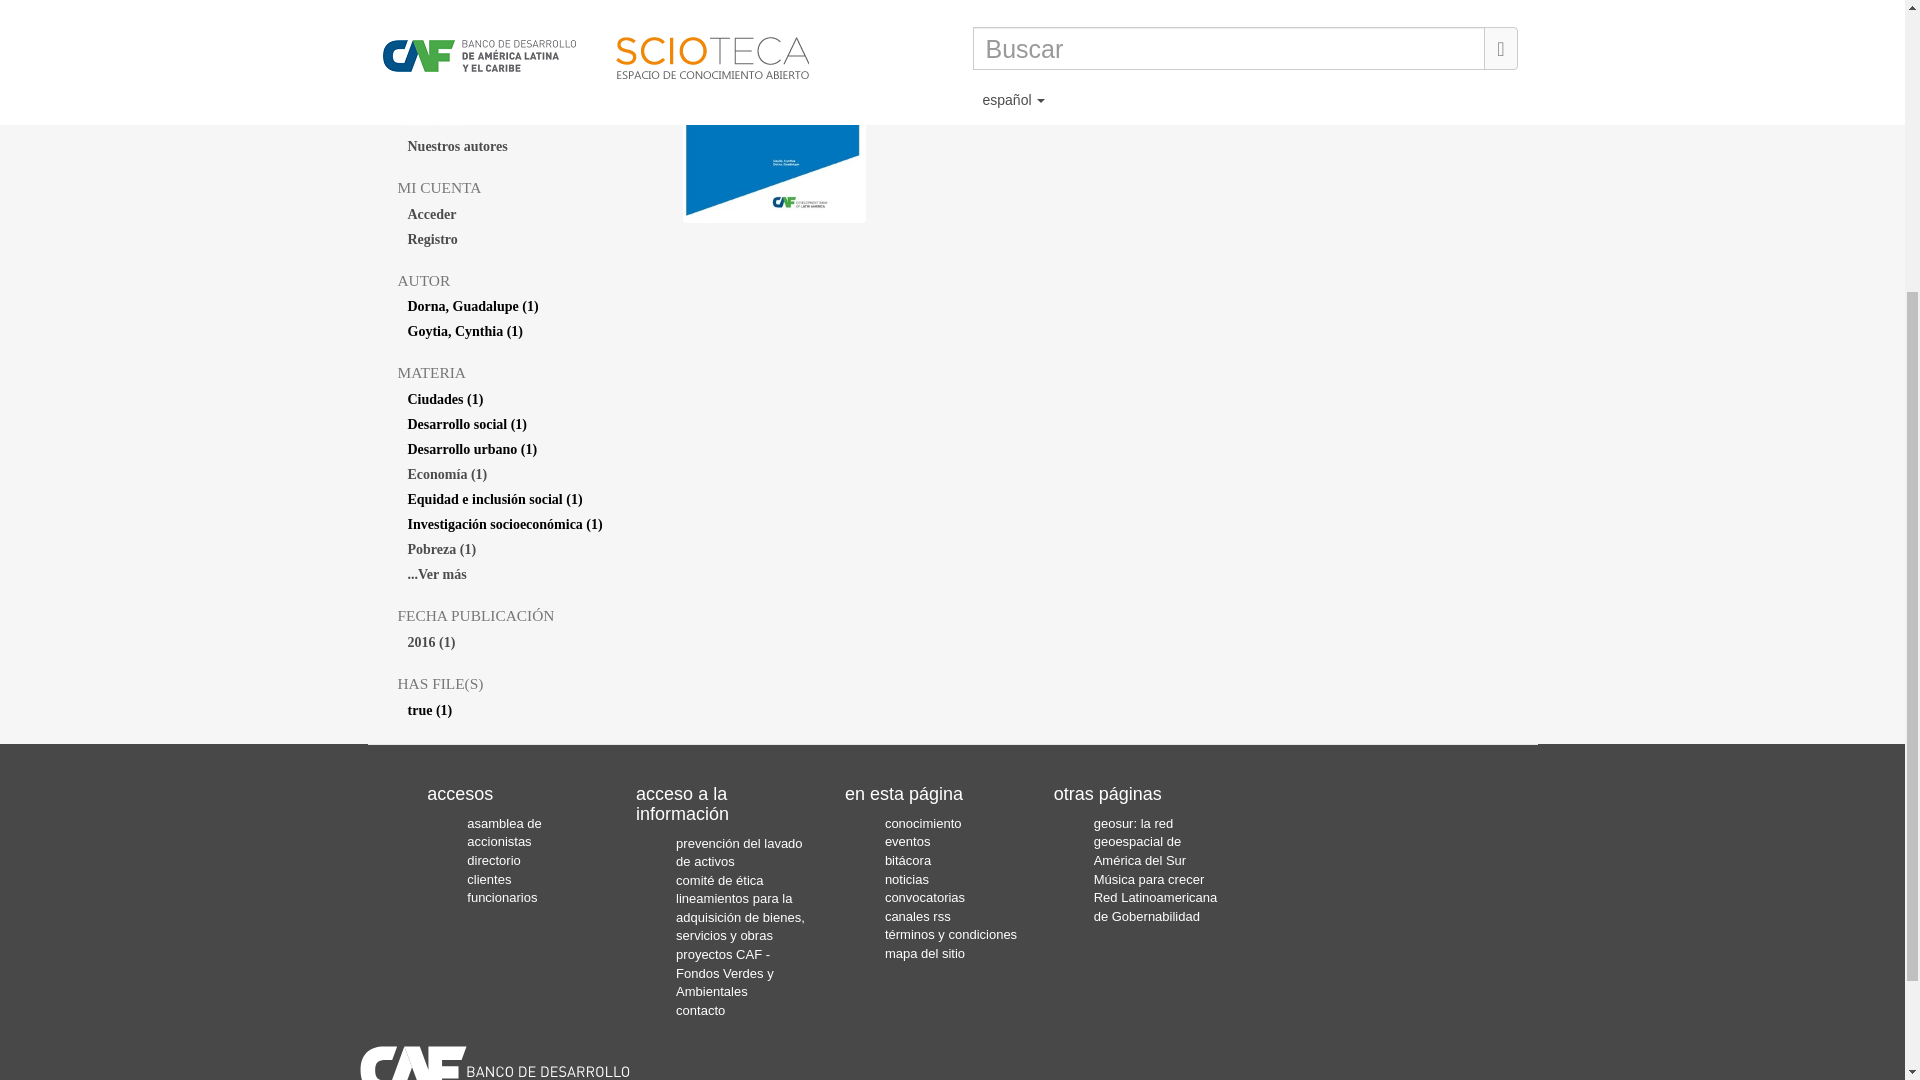 The height and width of the screenshot is (1080, 1920). Describe the element at coordinates (524, 8) in the screenshot. I see `Autores` at that location.